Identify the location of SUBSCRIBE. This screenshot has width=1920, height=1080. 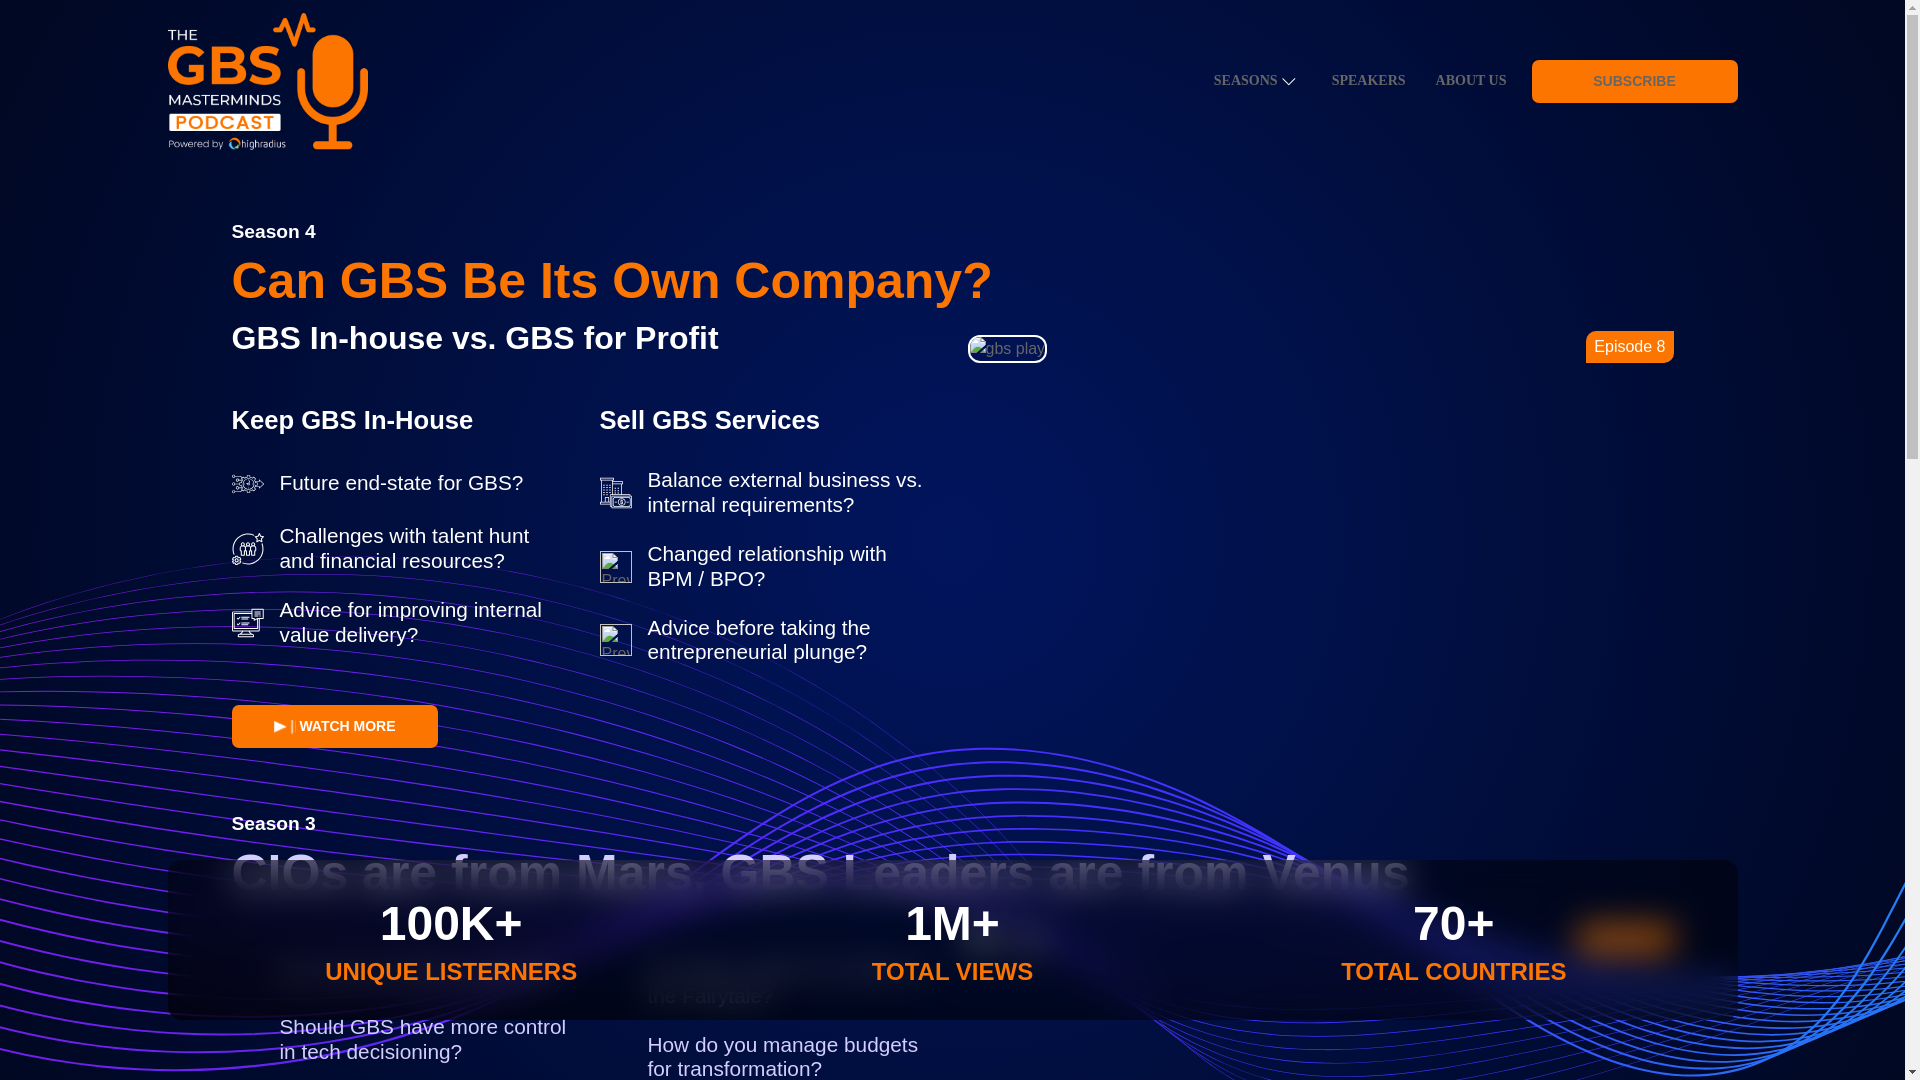
(1634, 81).